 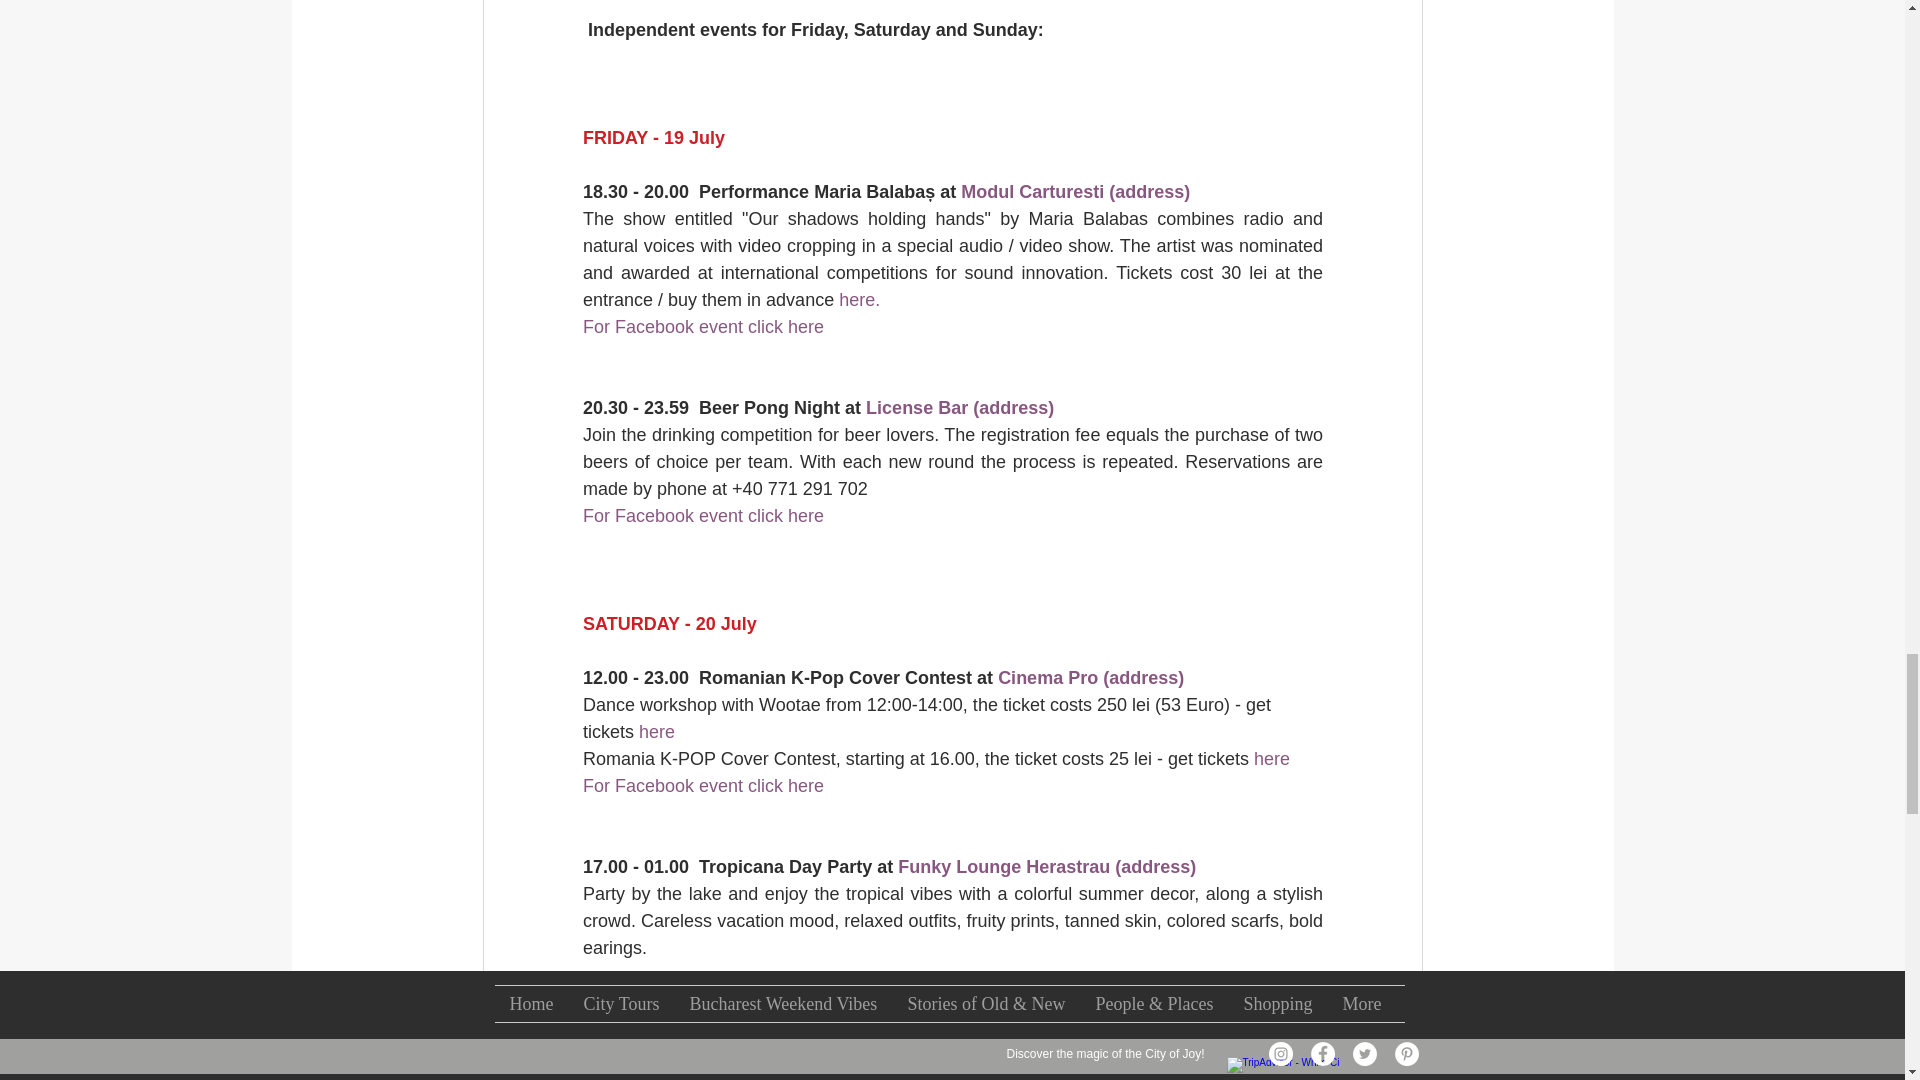 What do you see at coordinates (657, 732) in the screenshot?
I see `here` at bounding box center [657, 732].